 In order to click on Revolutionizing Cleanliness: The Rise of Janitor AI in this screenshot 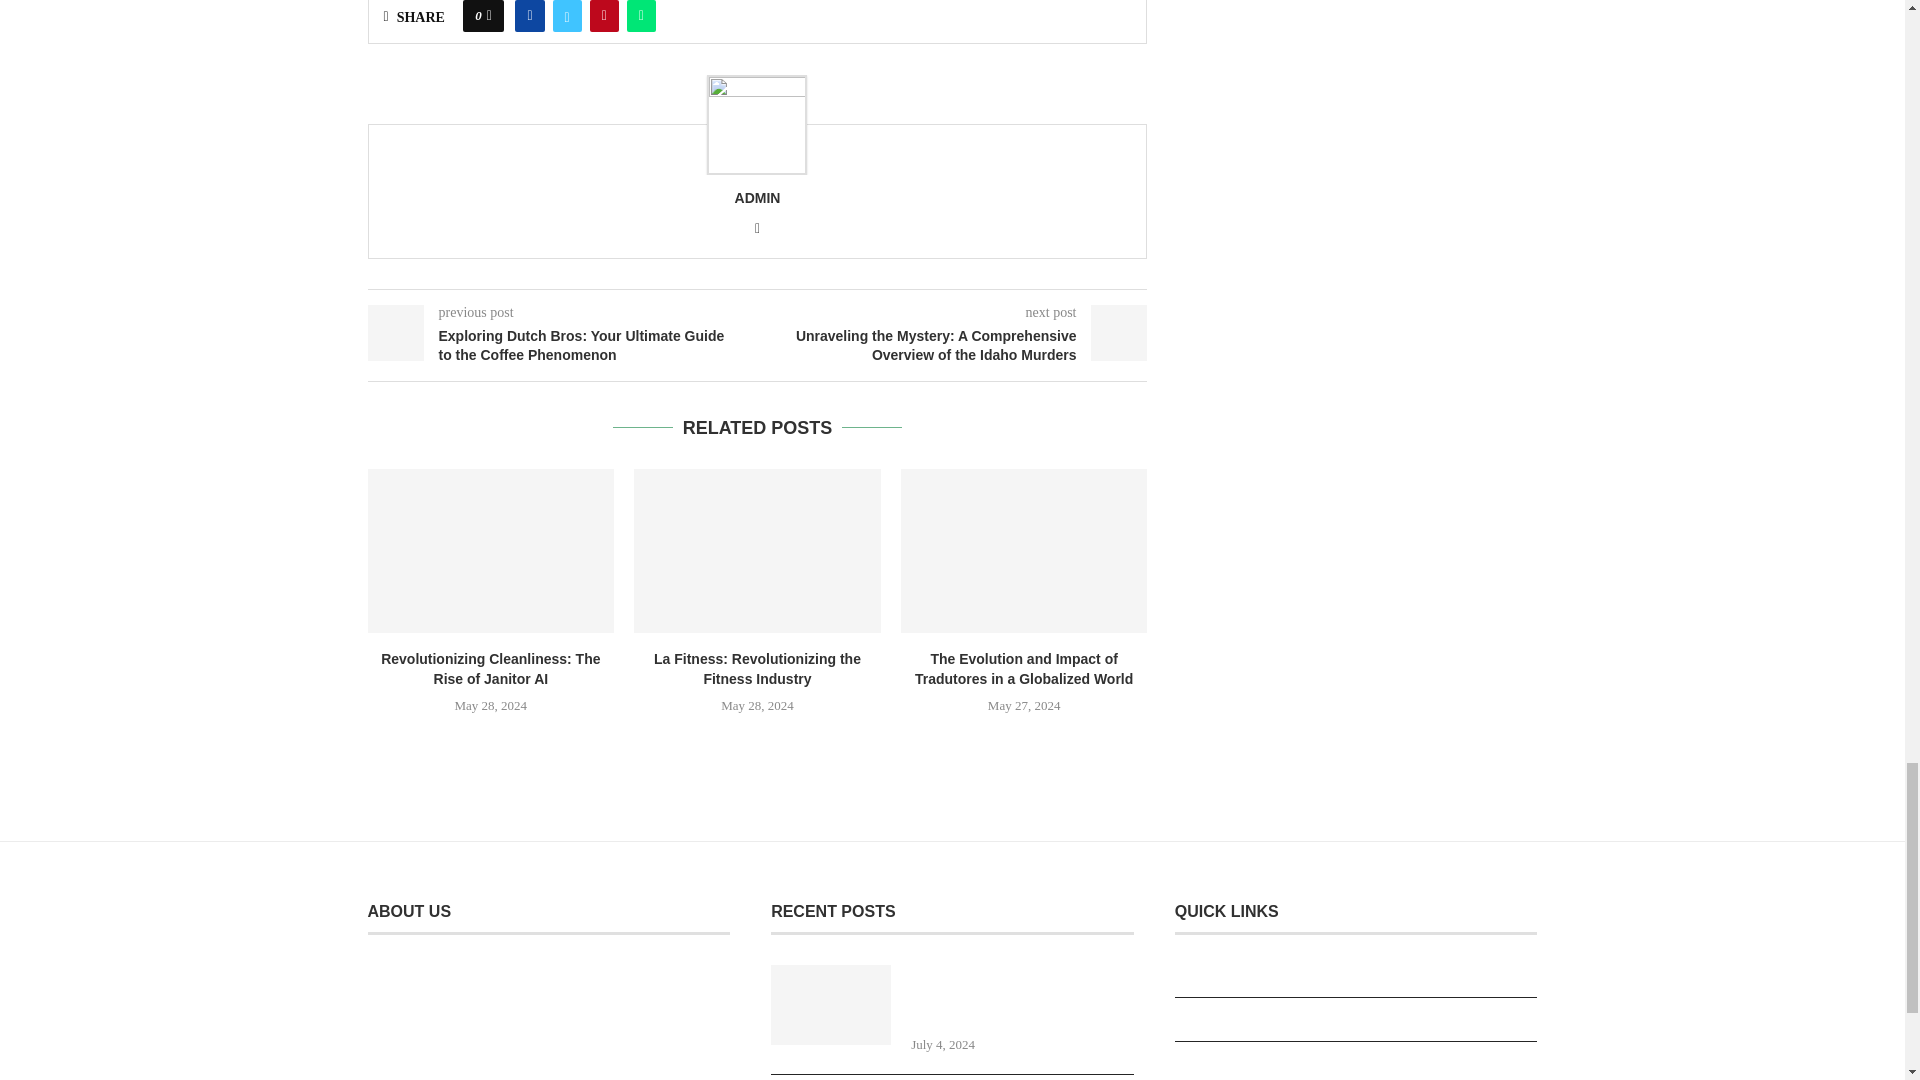, I will do `click(491, 550)`.